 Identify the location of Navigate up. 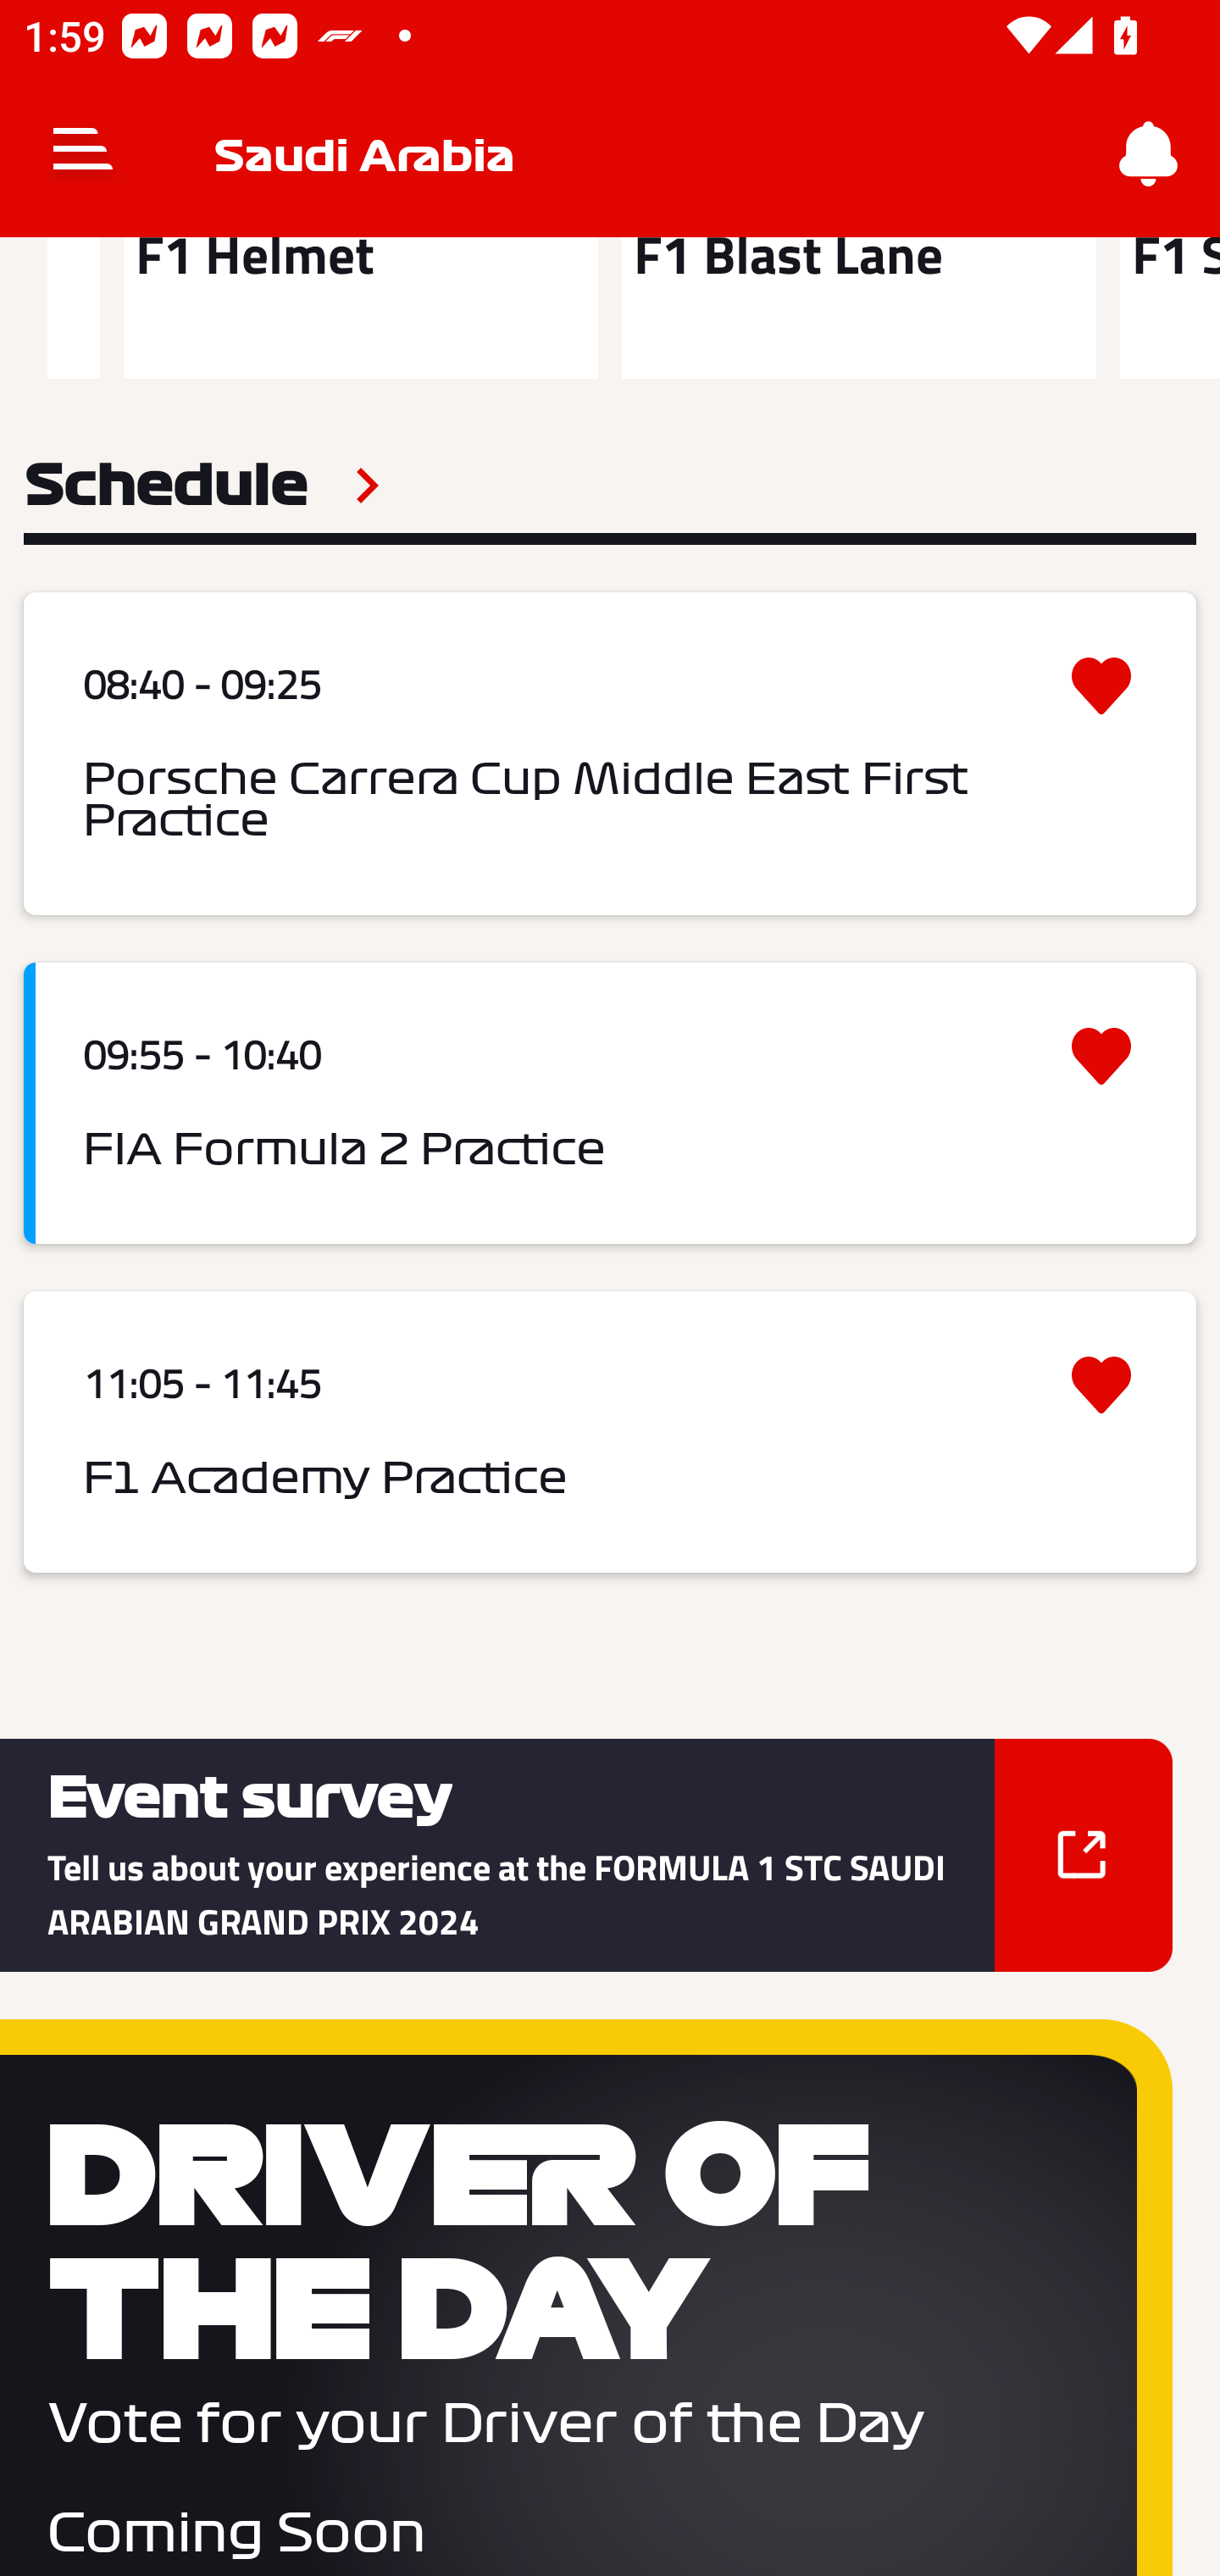
(83, 154).